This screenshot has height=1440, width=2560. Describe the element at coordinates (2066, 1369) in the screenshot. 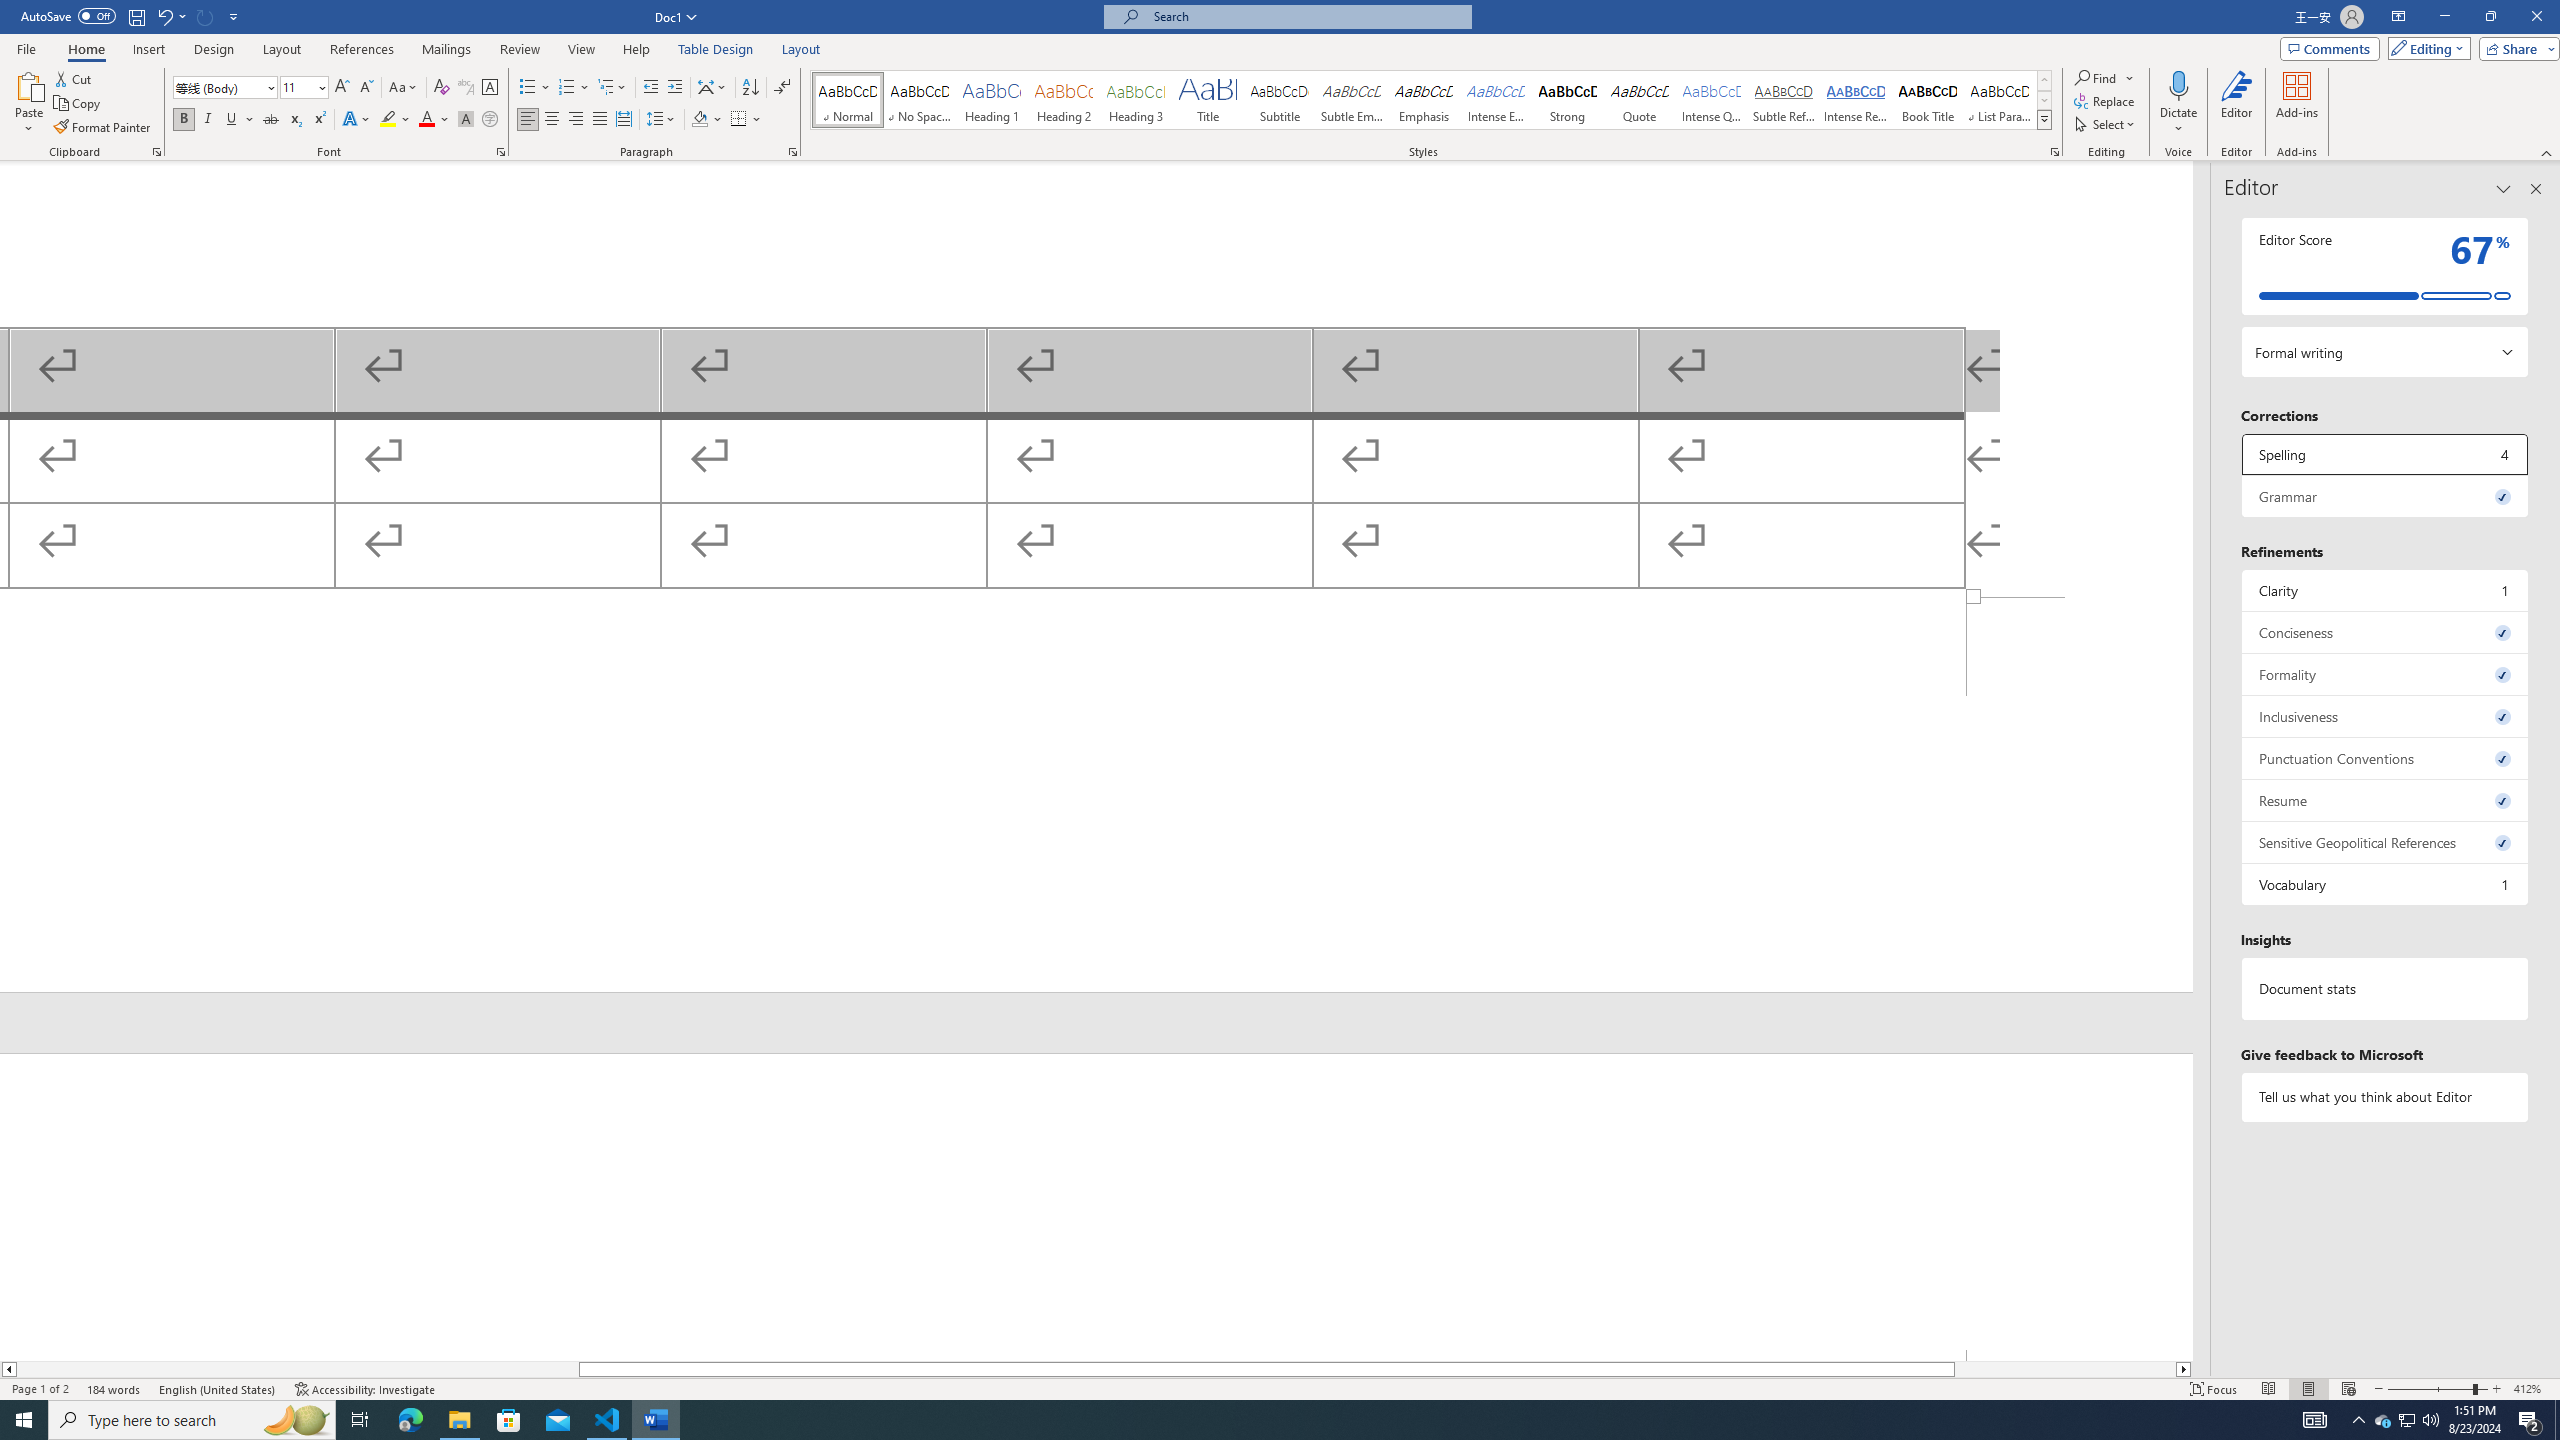

I see `Page right` at that location.